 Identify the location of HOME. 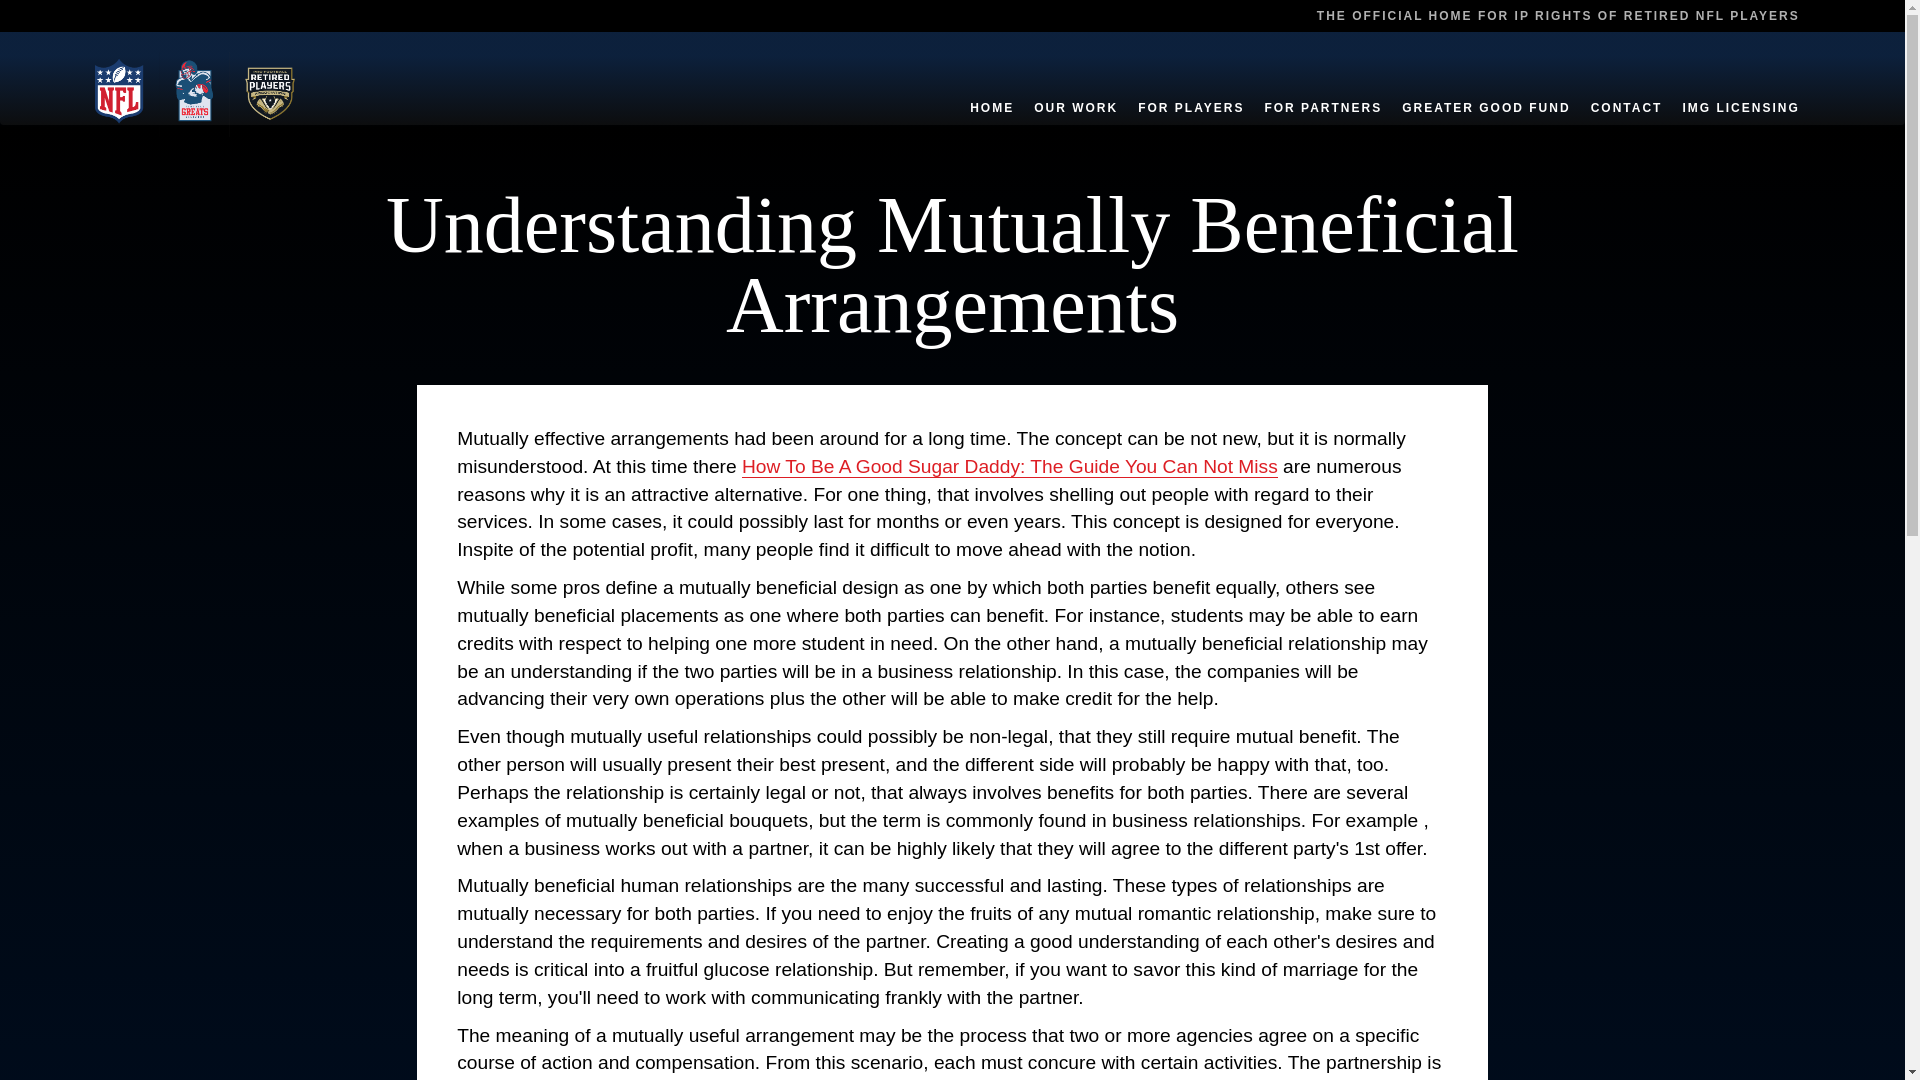
(992, 86).